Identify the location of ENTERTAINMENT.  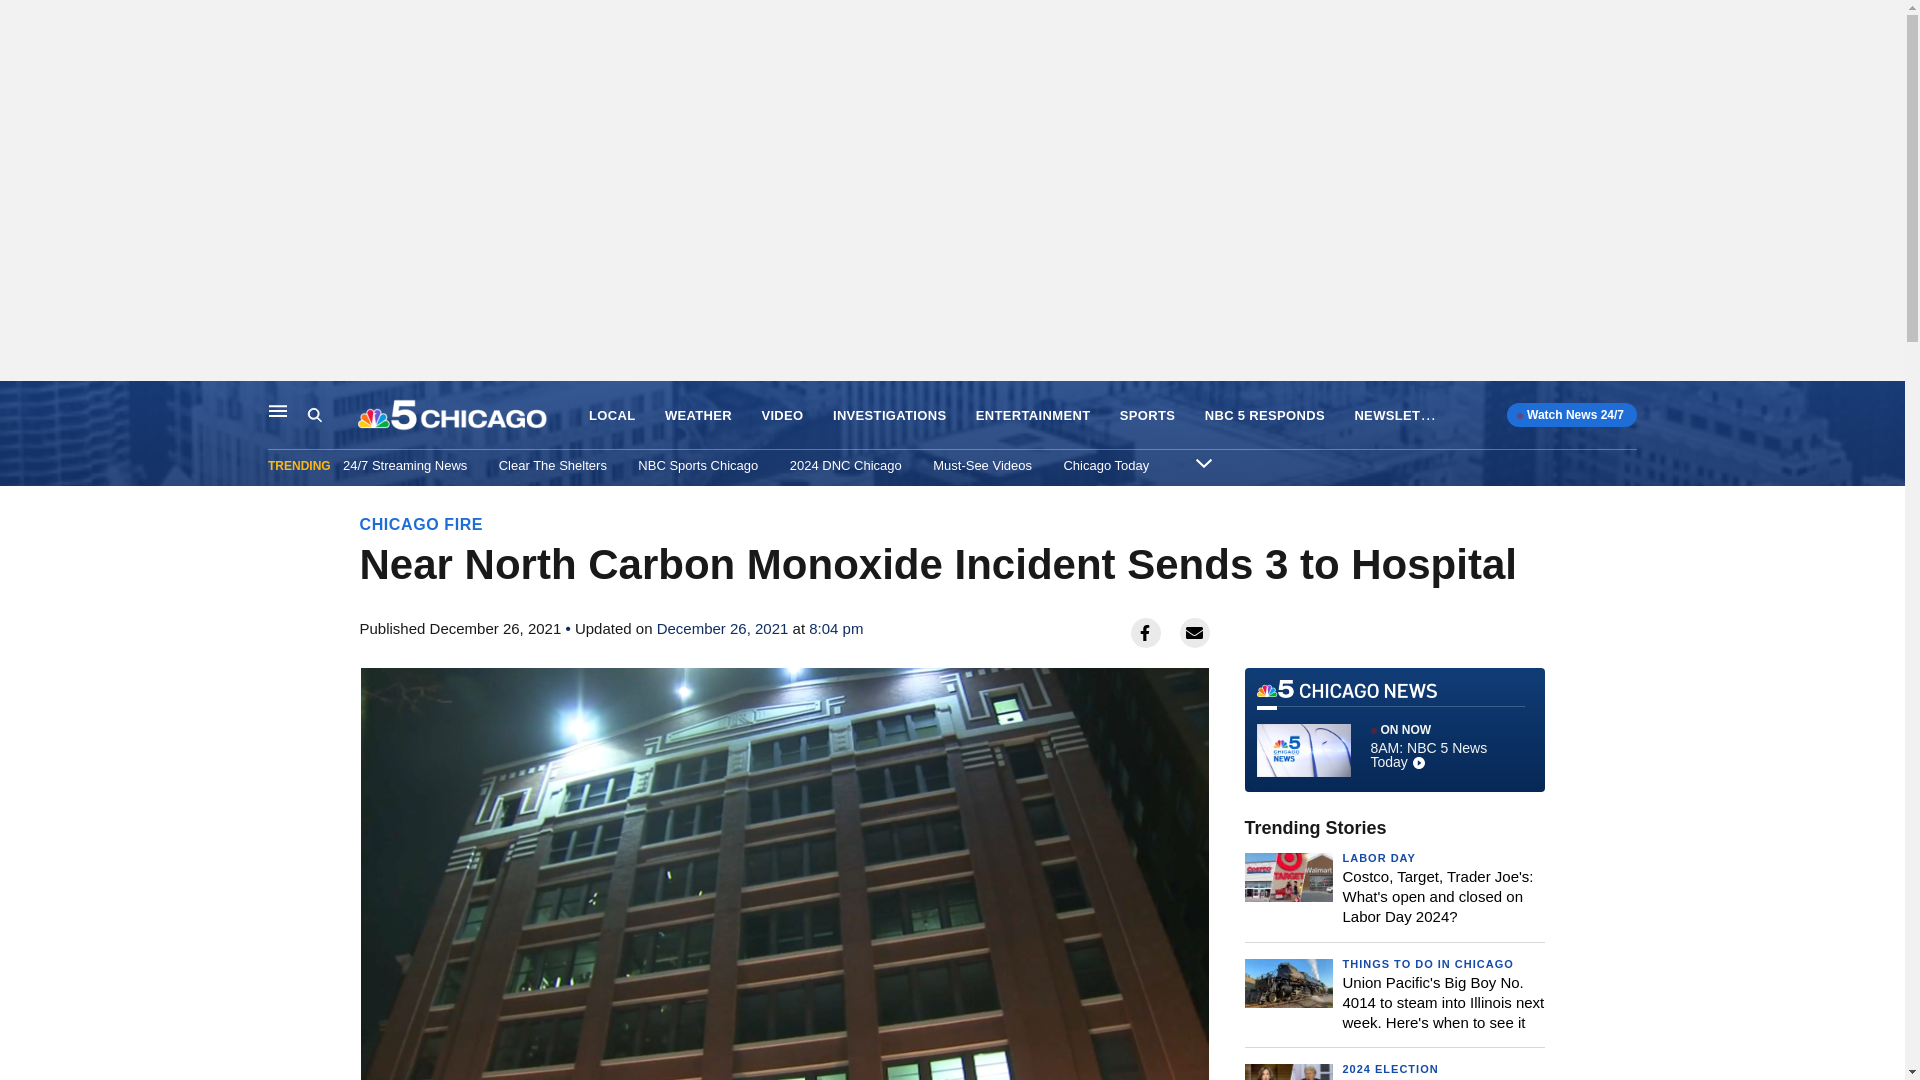
(1032, 416).